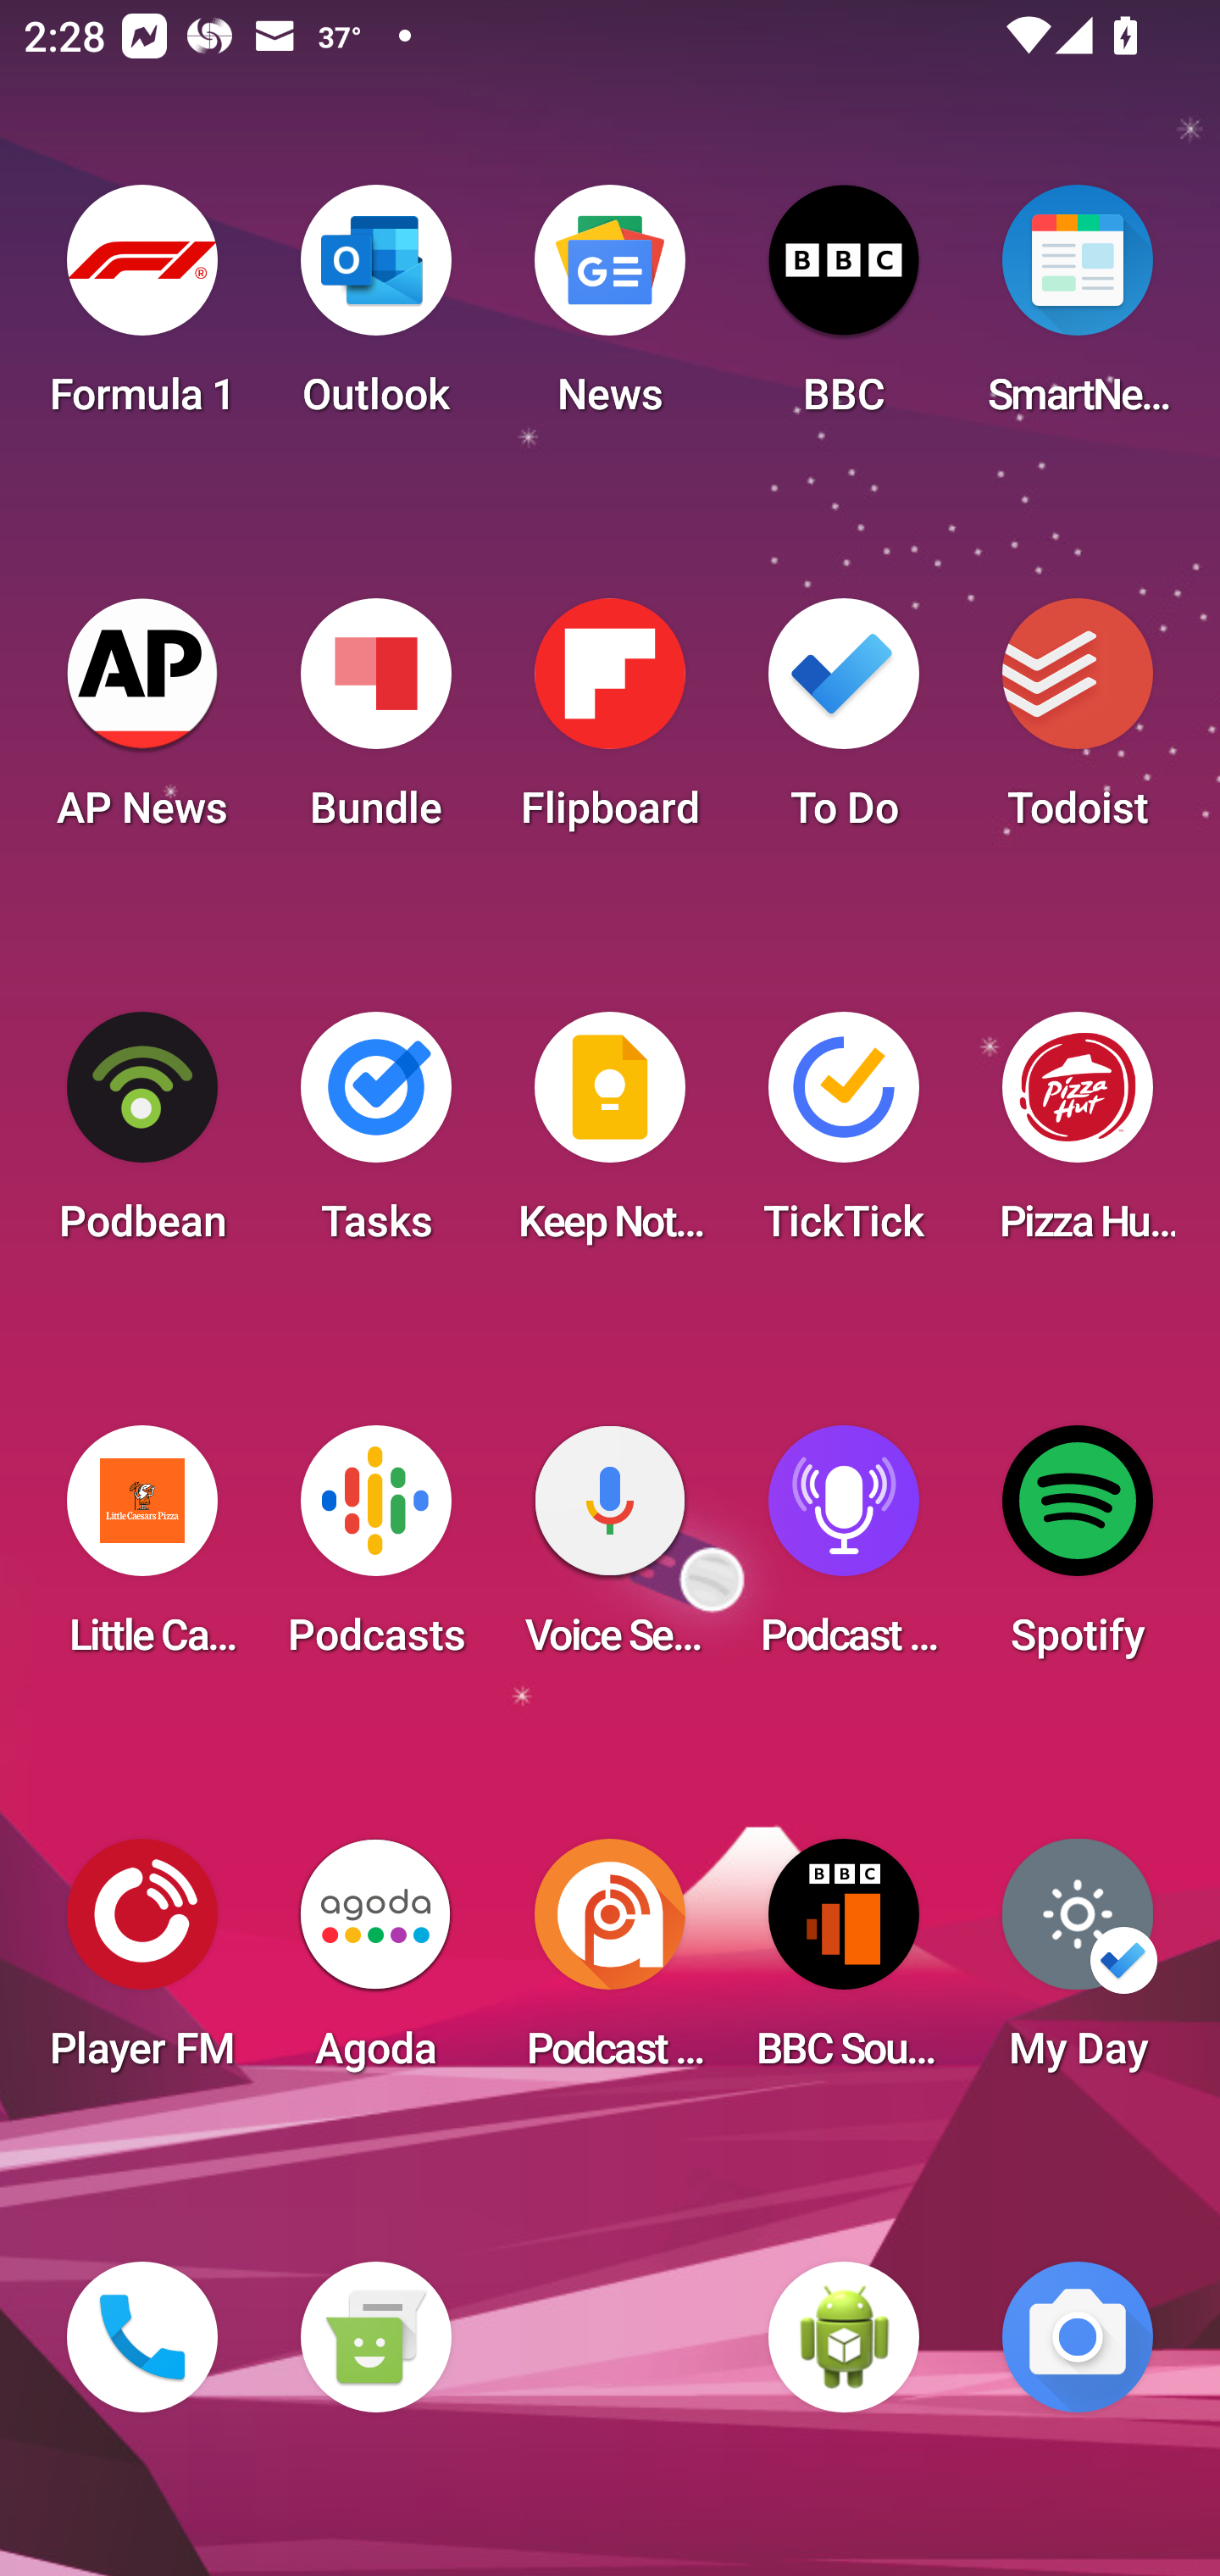 This screenshot has width=1220, height=2576. What do you see at coordinates (610, 310) in the screenshot?
I see `News` at bounding box center [610, 310].